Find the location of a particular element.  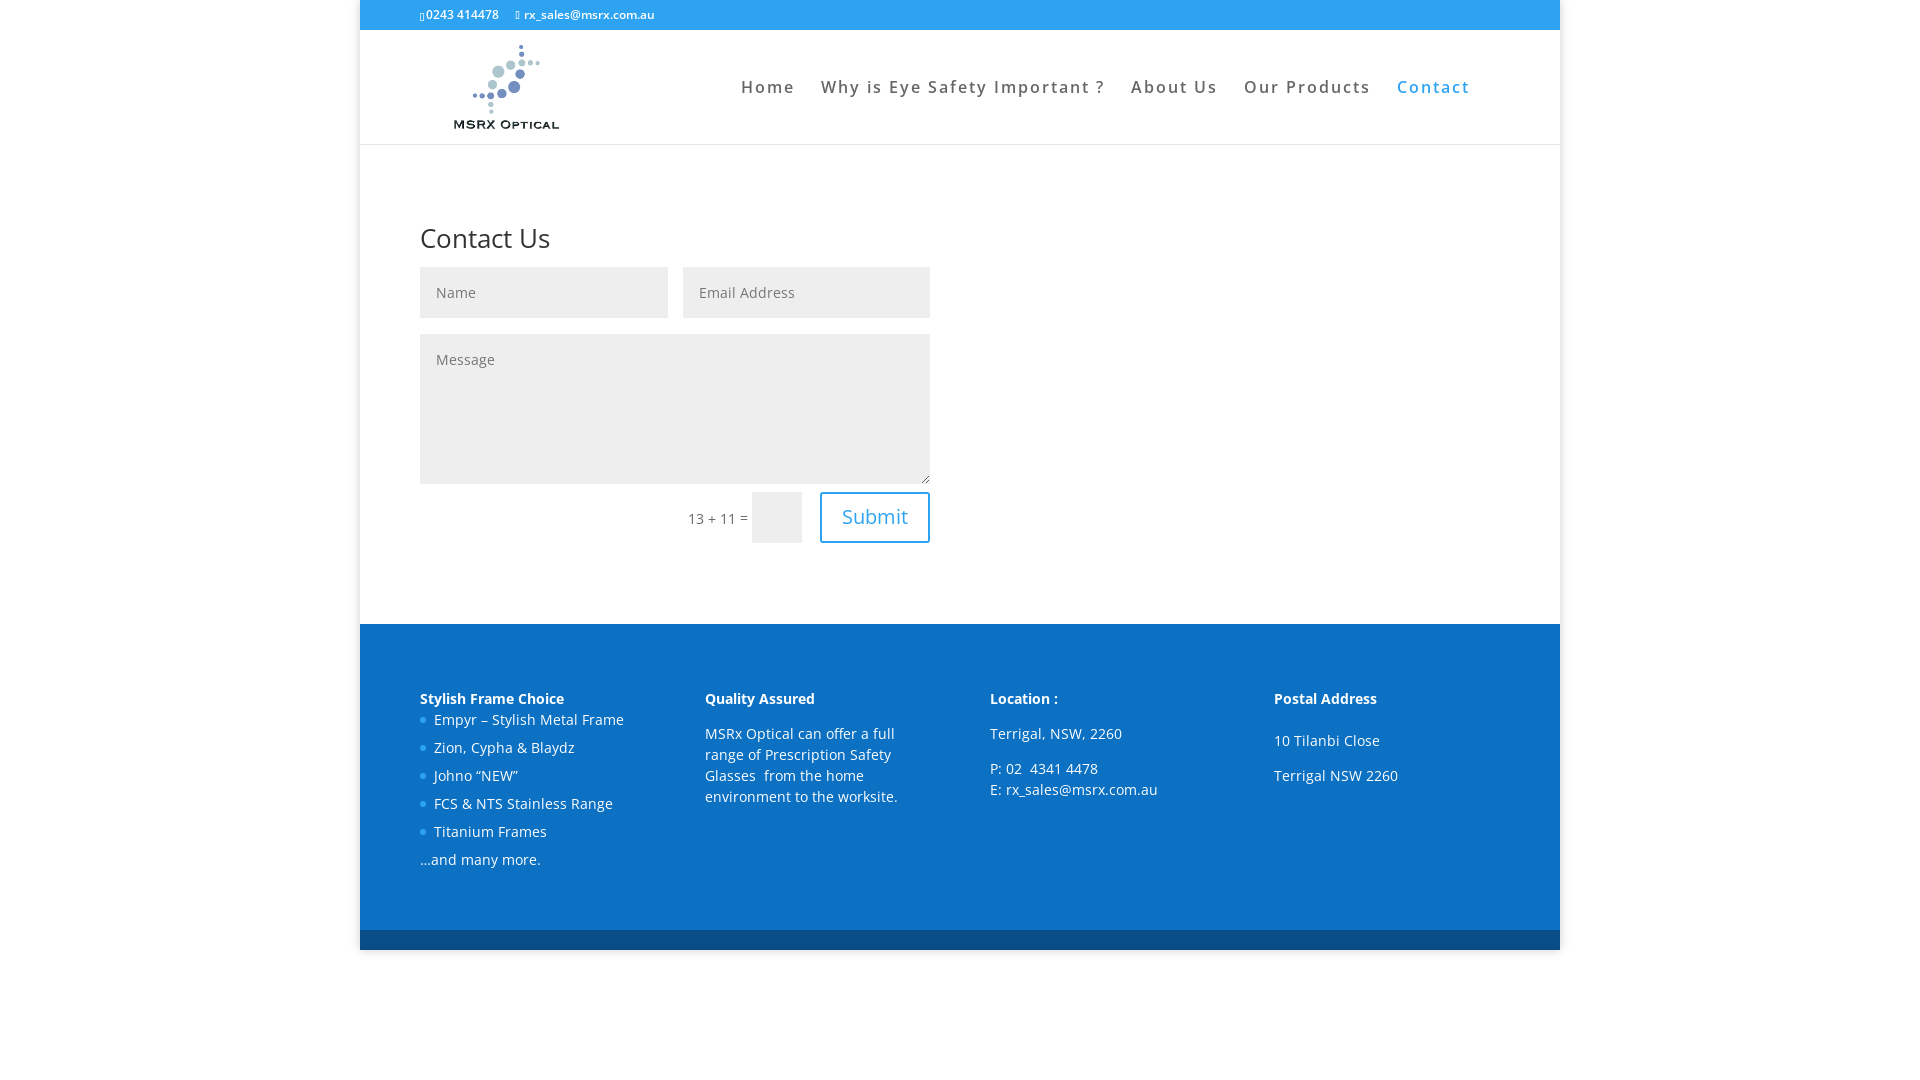

rx_sales@msrx.com.au is located at coordinates (584, 14).